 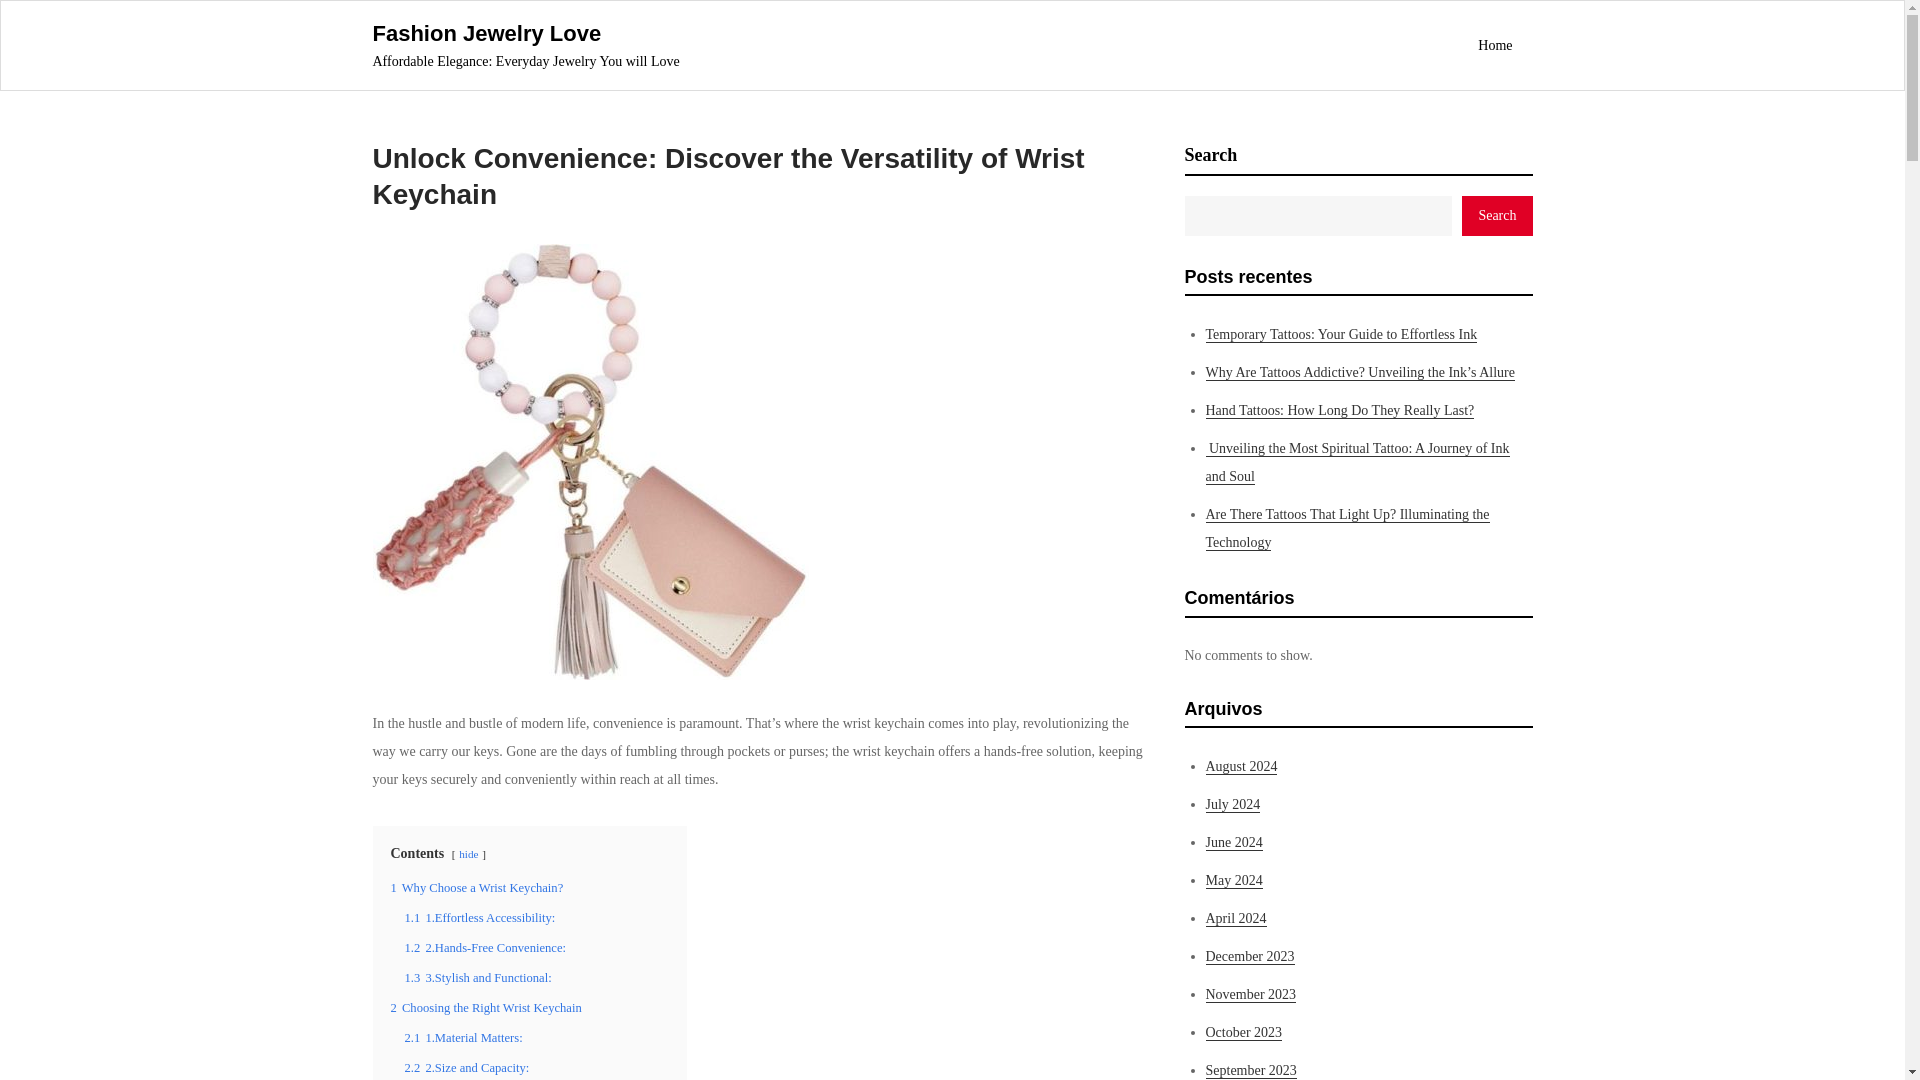 I want to click on Fashion Jewelry Love, so click(x=486, y=33).